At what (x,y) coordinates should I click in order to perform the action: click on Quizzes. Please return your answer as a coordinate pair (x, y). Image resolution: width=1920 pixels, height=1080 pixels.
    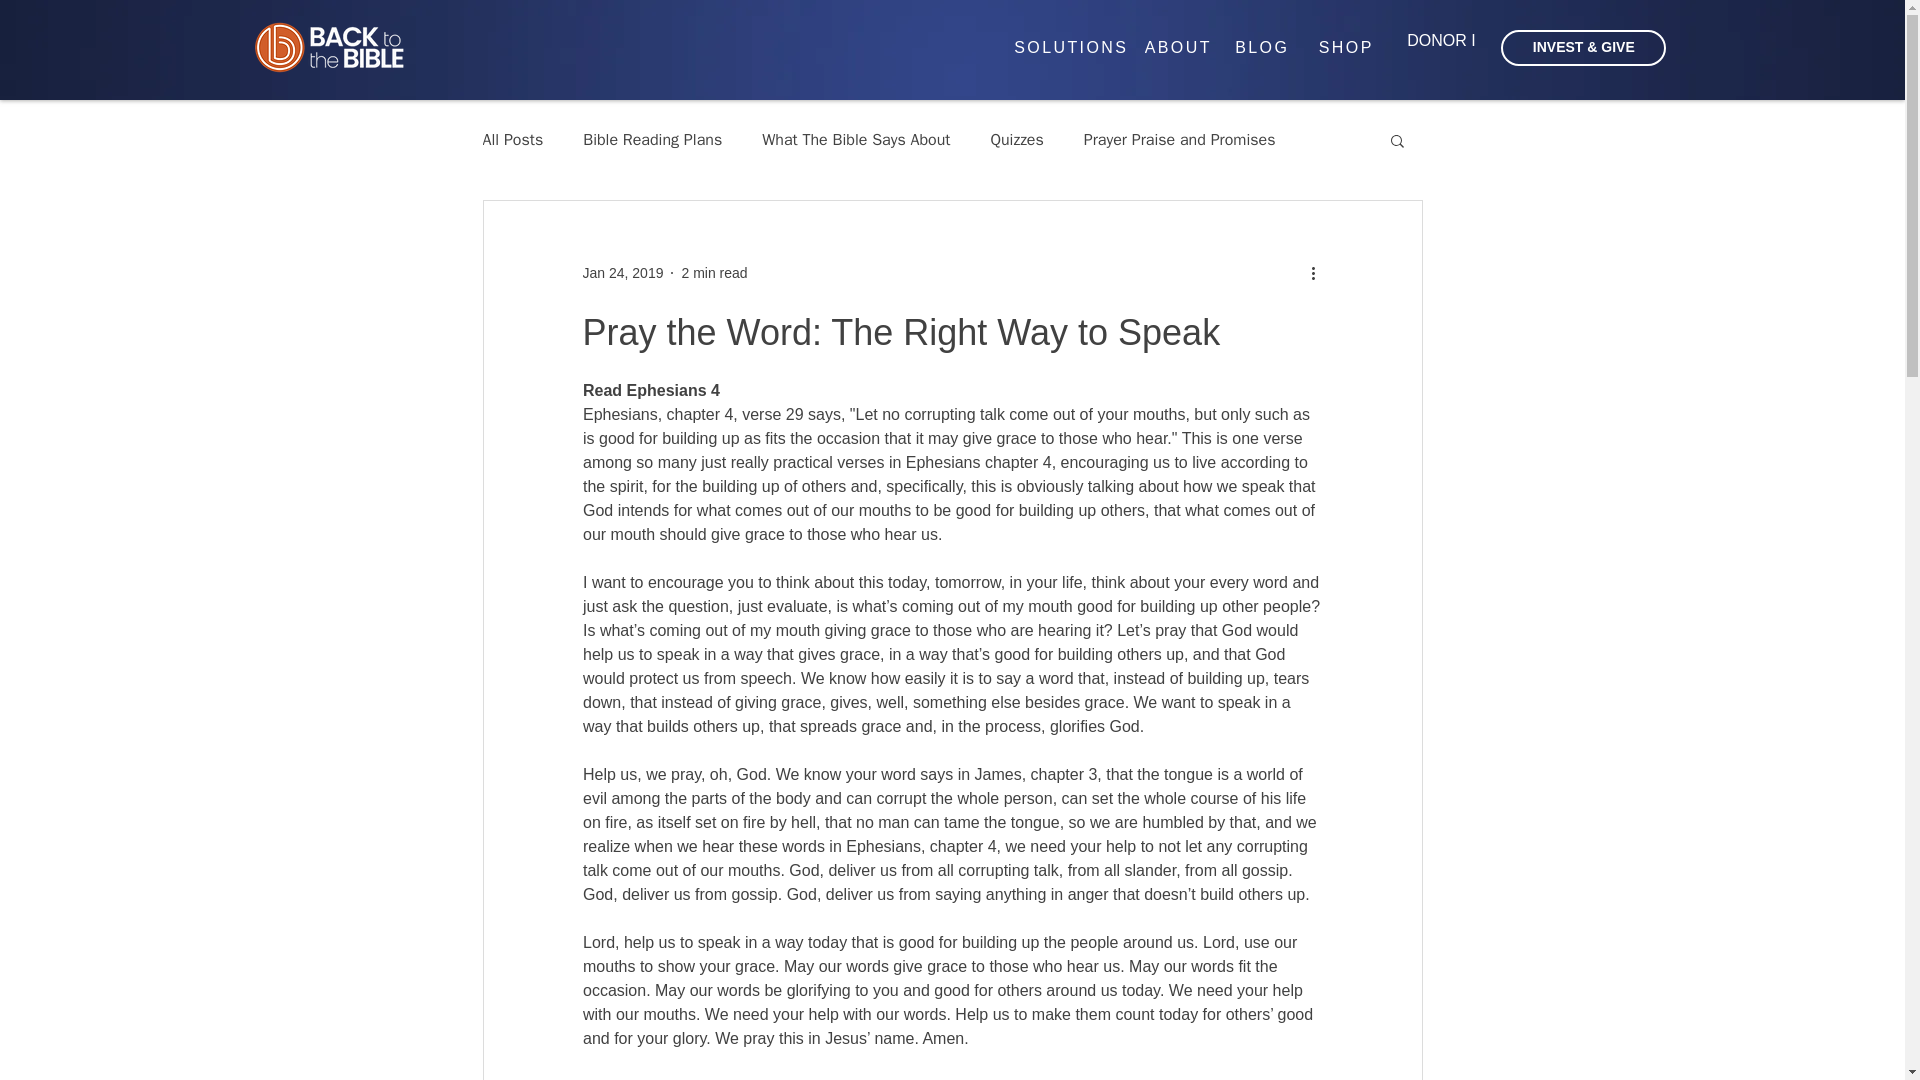
    Looking at the image, I should click on (1016, 140).